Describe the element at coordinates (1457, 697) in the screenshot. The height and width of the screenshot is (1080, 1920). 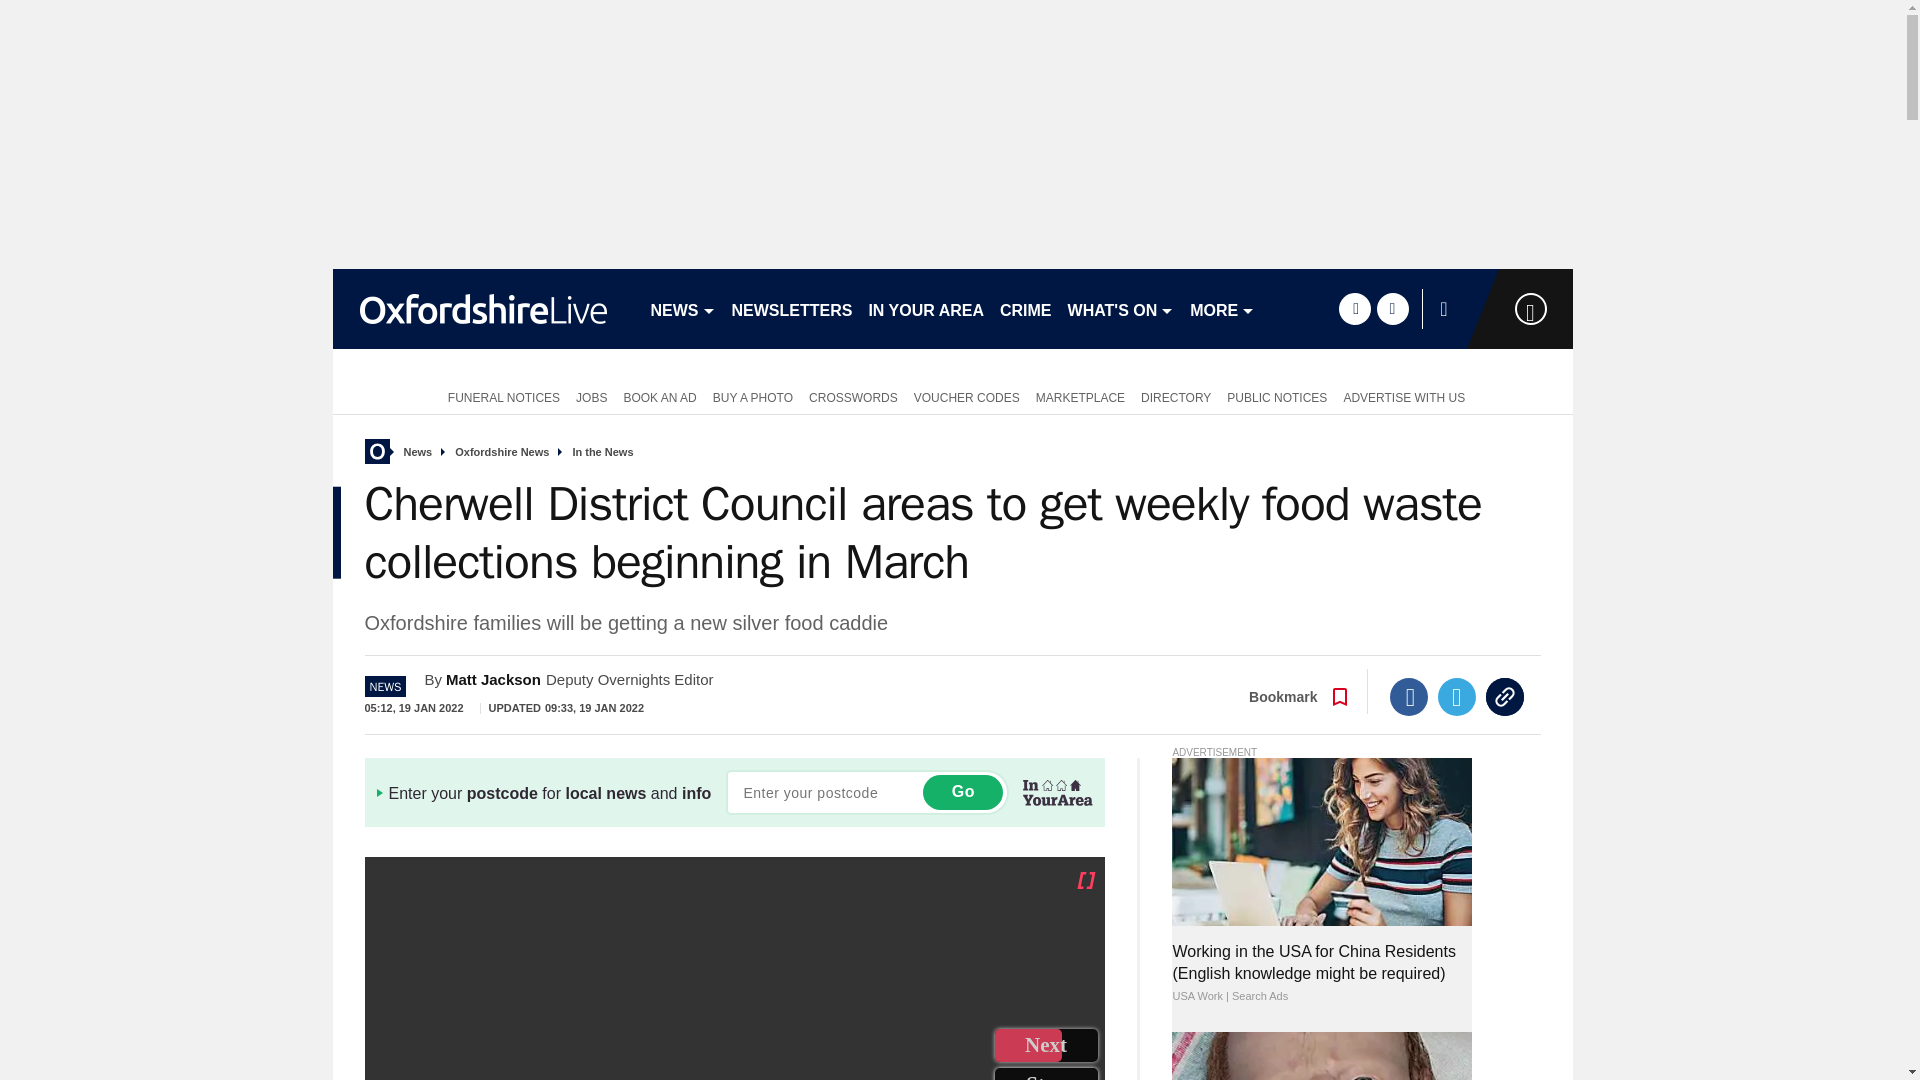
I see `Twitter` at that location.